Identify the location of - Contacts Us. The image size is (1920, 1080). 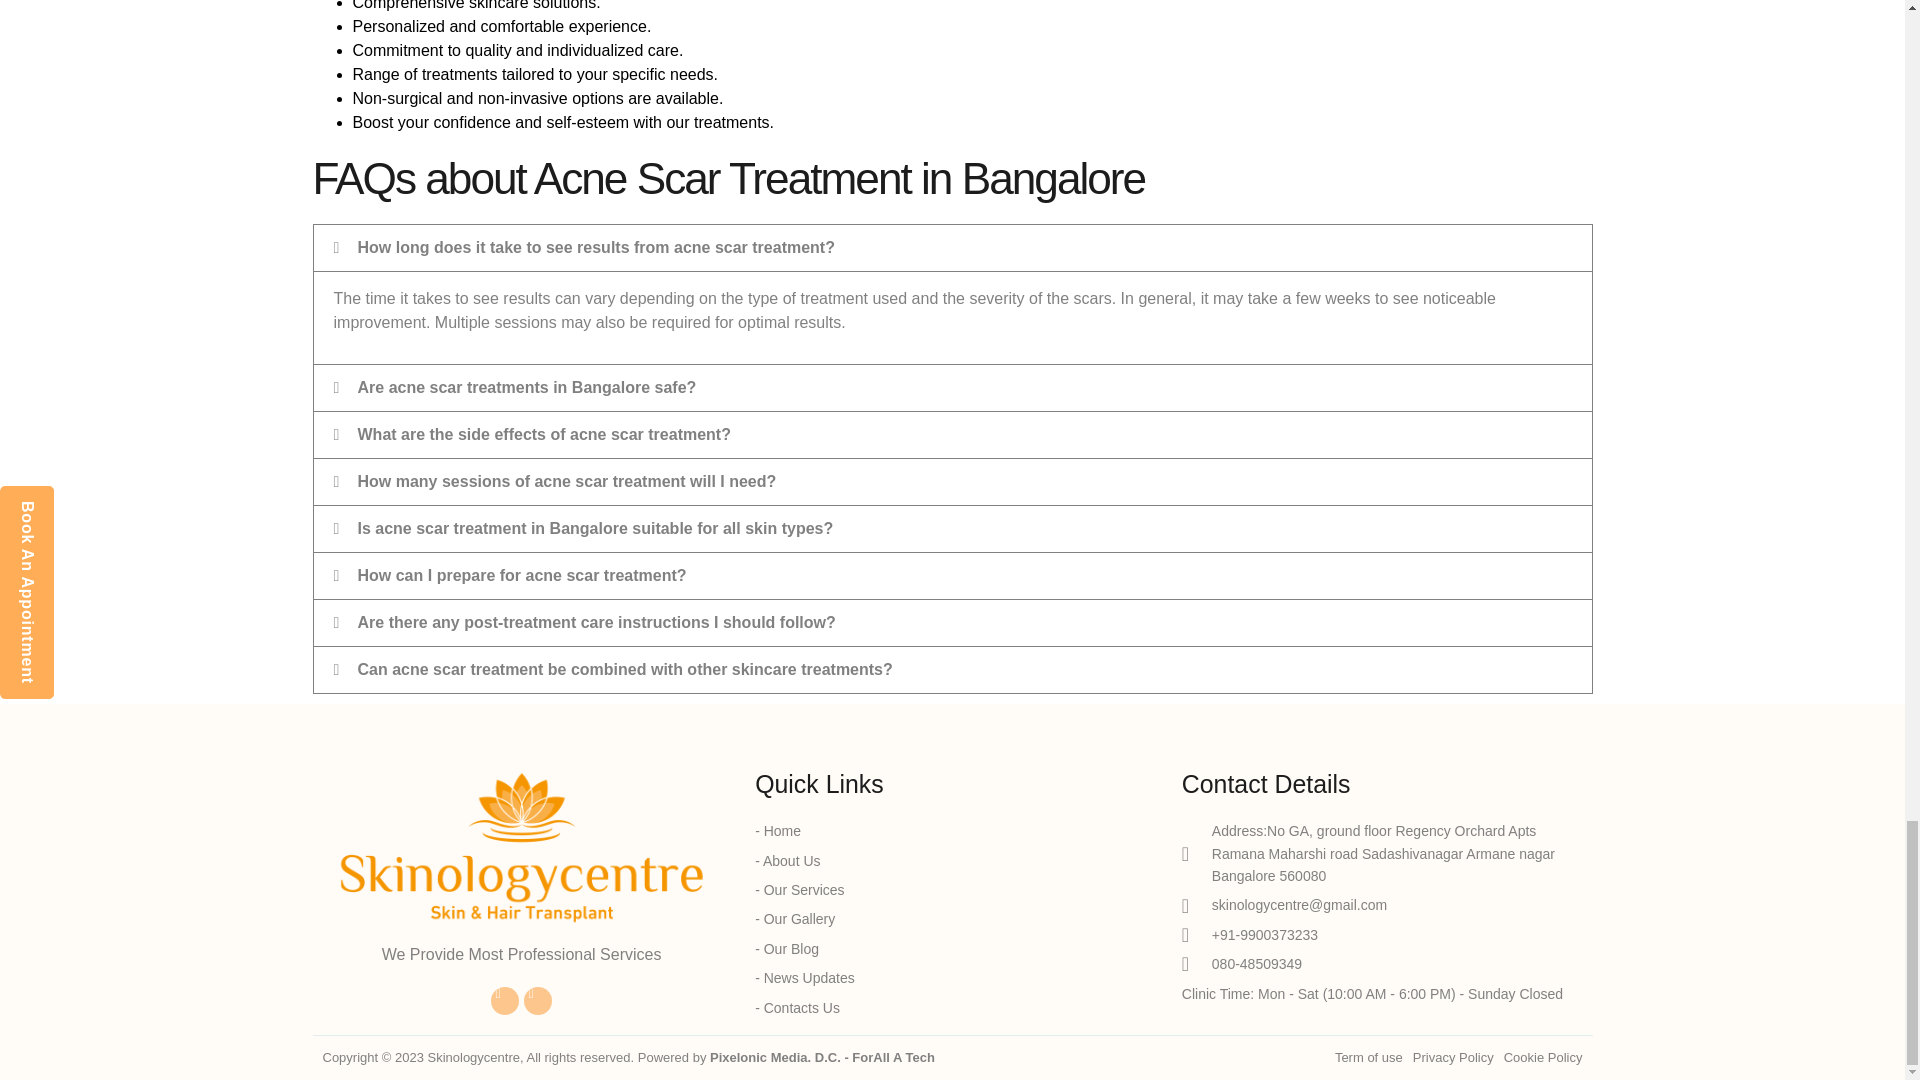
(952, 1008).